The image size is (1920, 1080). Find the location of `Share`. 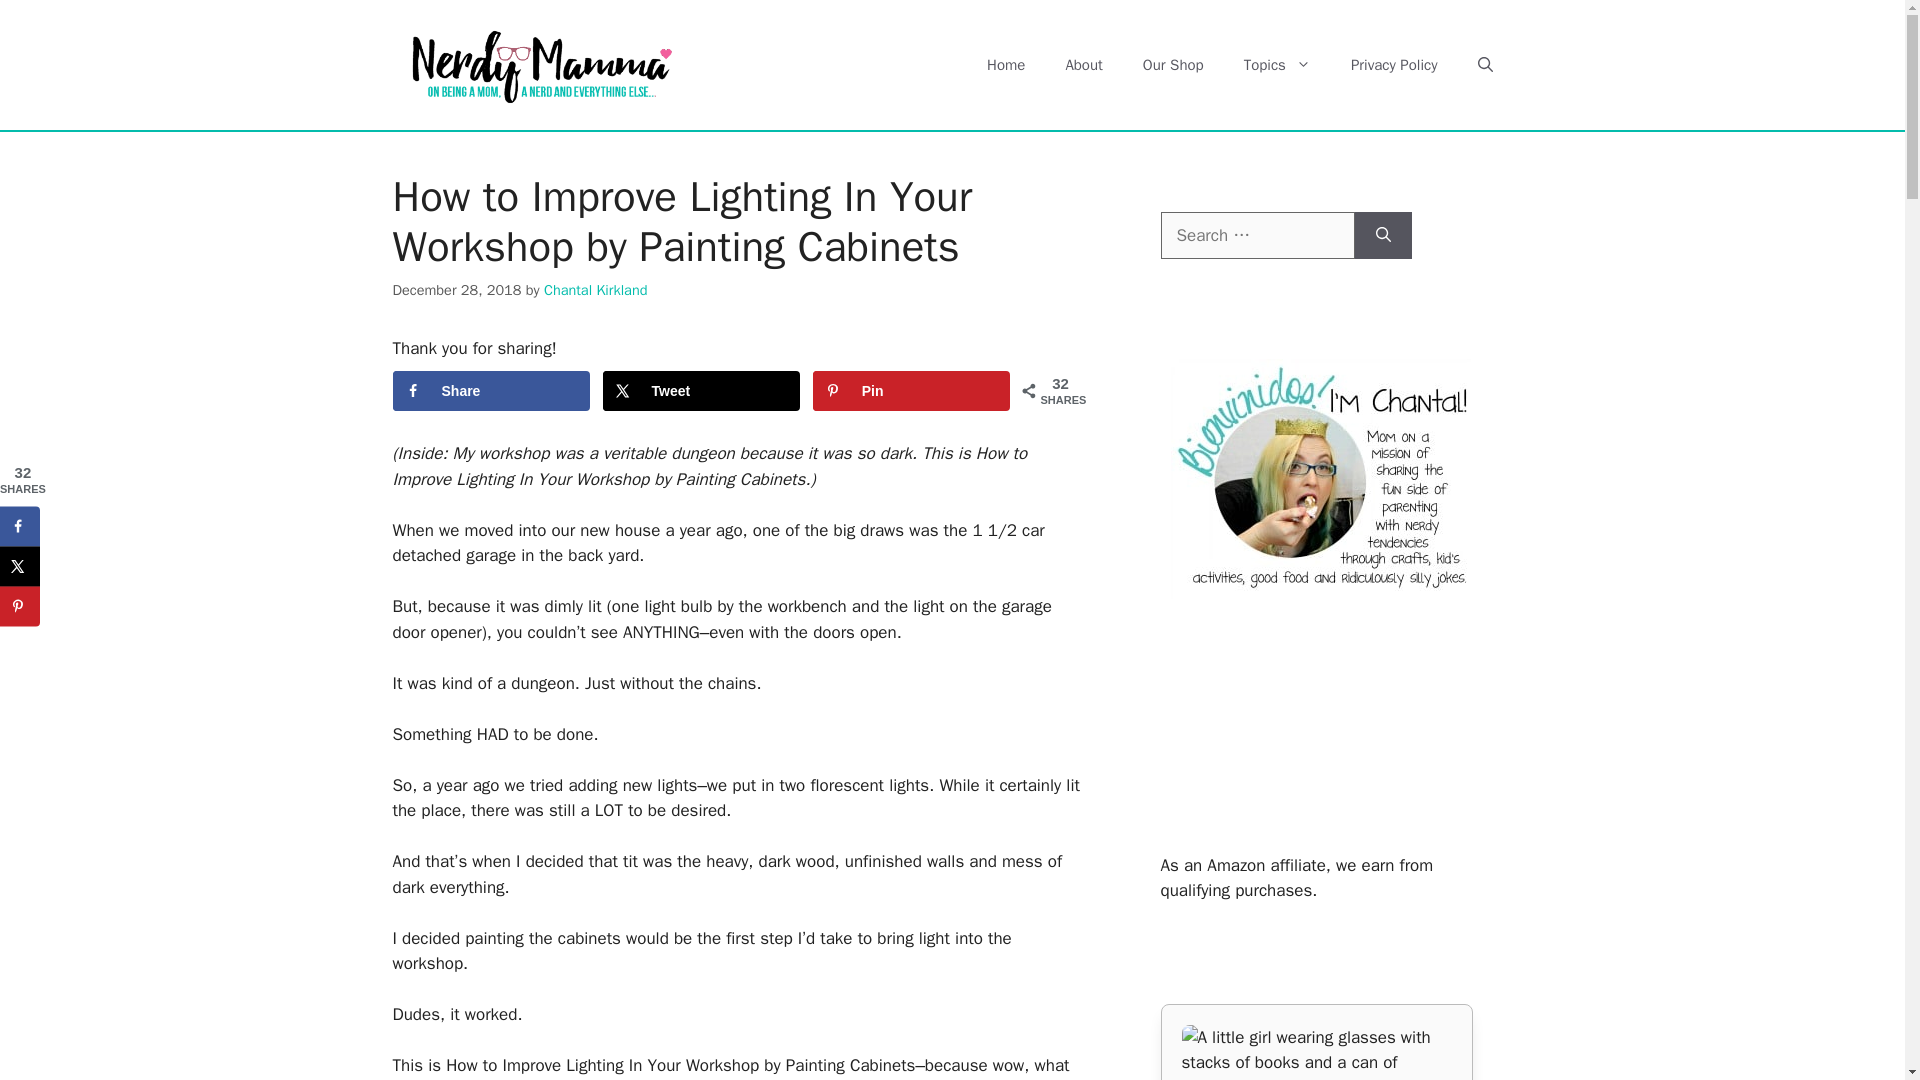

Share is located at coordinates (490, 391).